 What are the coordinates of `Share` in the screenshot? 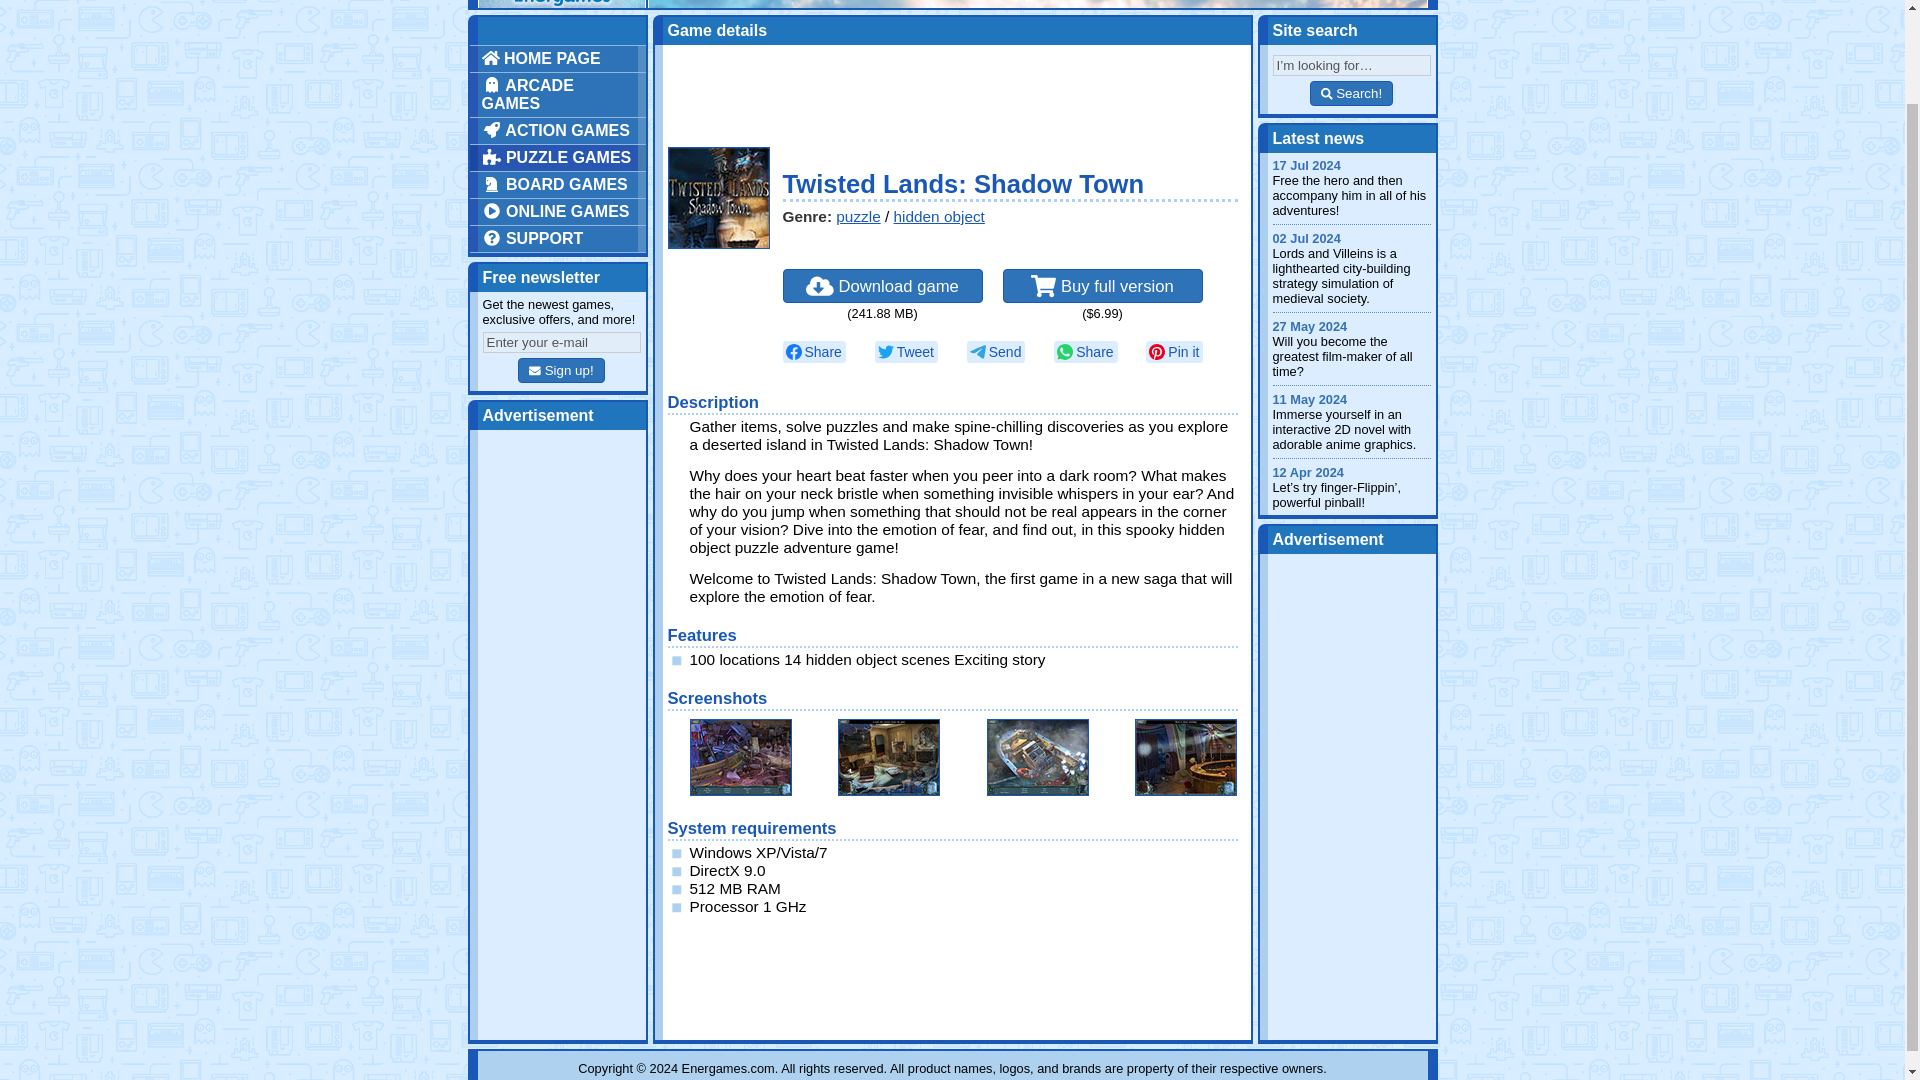 It's located at (812, 352).